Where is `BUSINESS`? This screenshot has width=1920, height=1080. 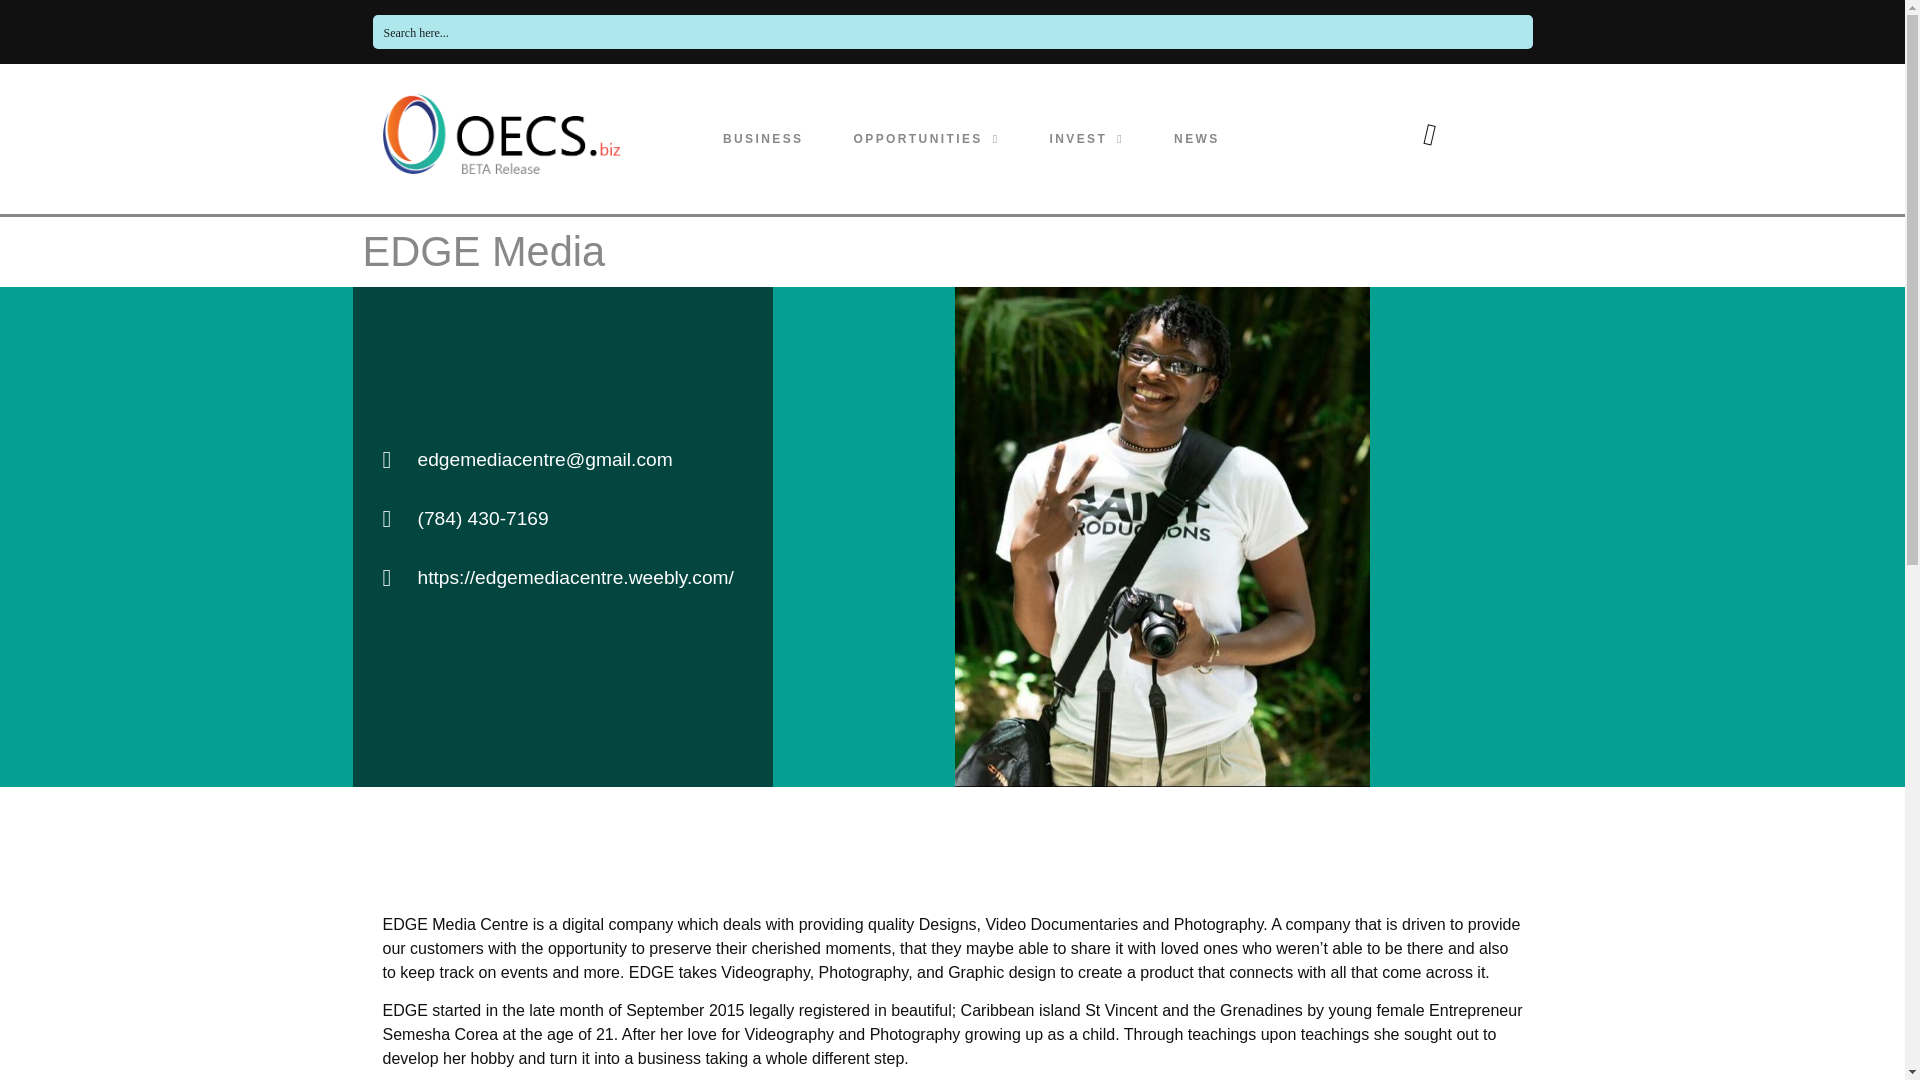 BUSINESS is located at coordinates (762, 138).